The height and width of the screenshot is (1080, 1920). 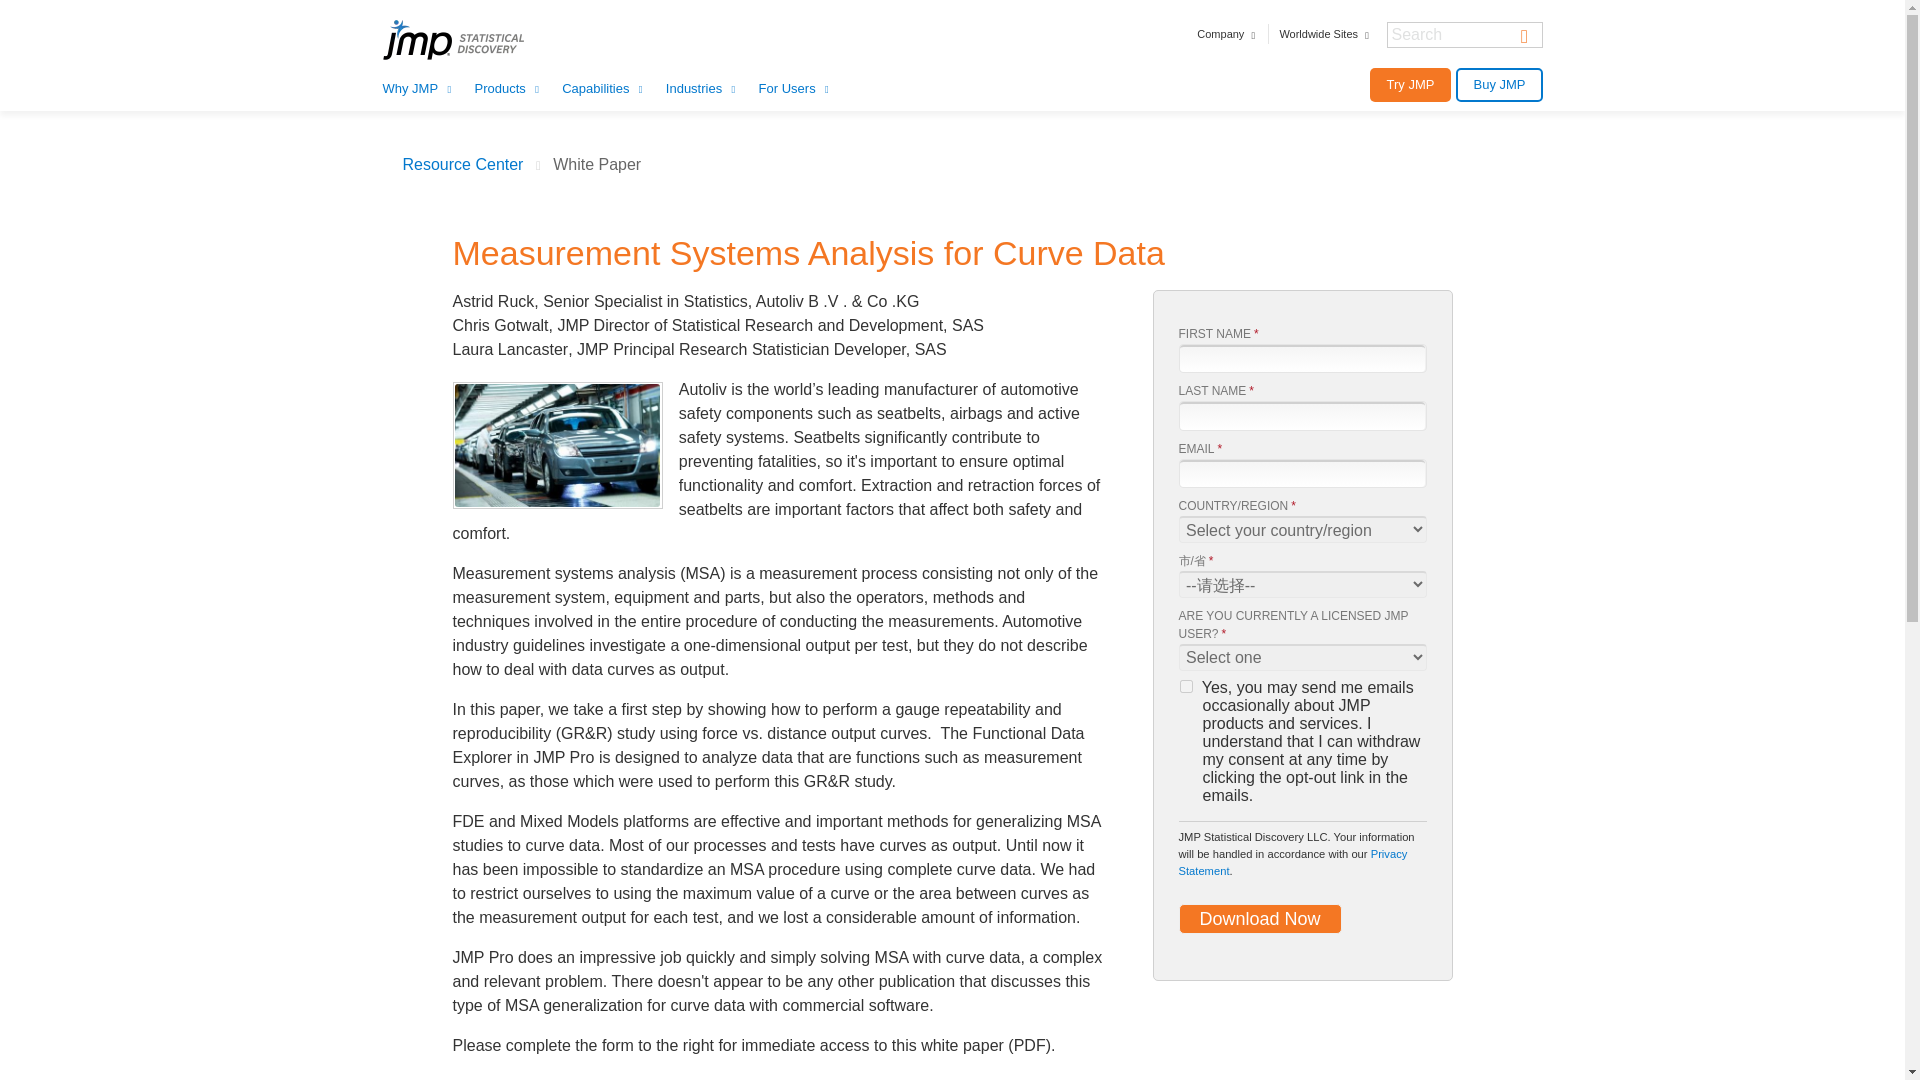 I want to click on Download Now, so click(x=1259, y=918).